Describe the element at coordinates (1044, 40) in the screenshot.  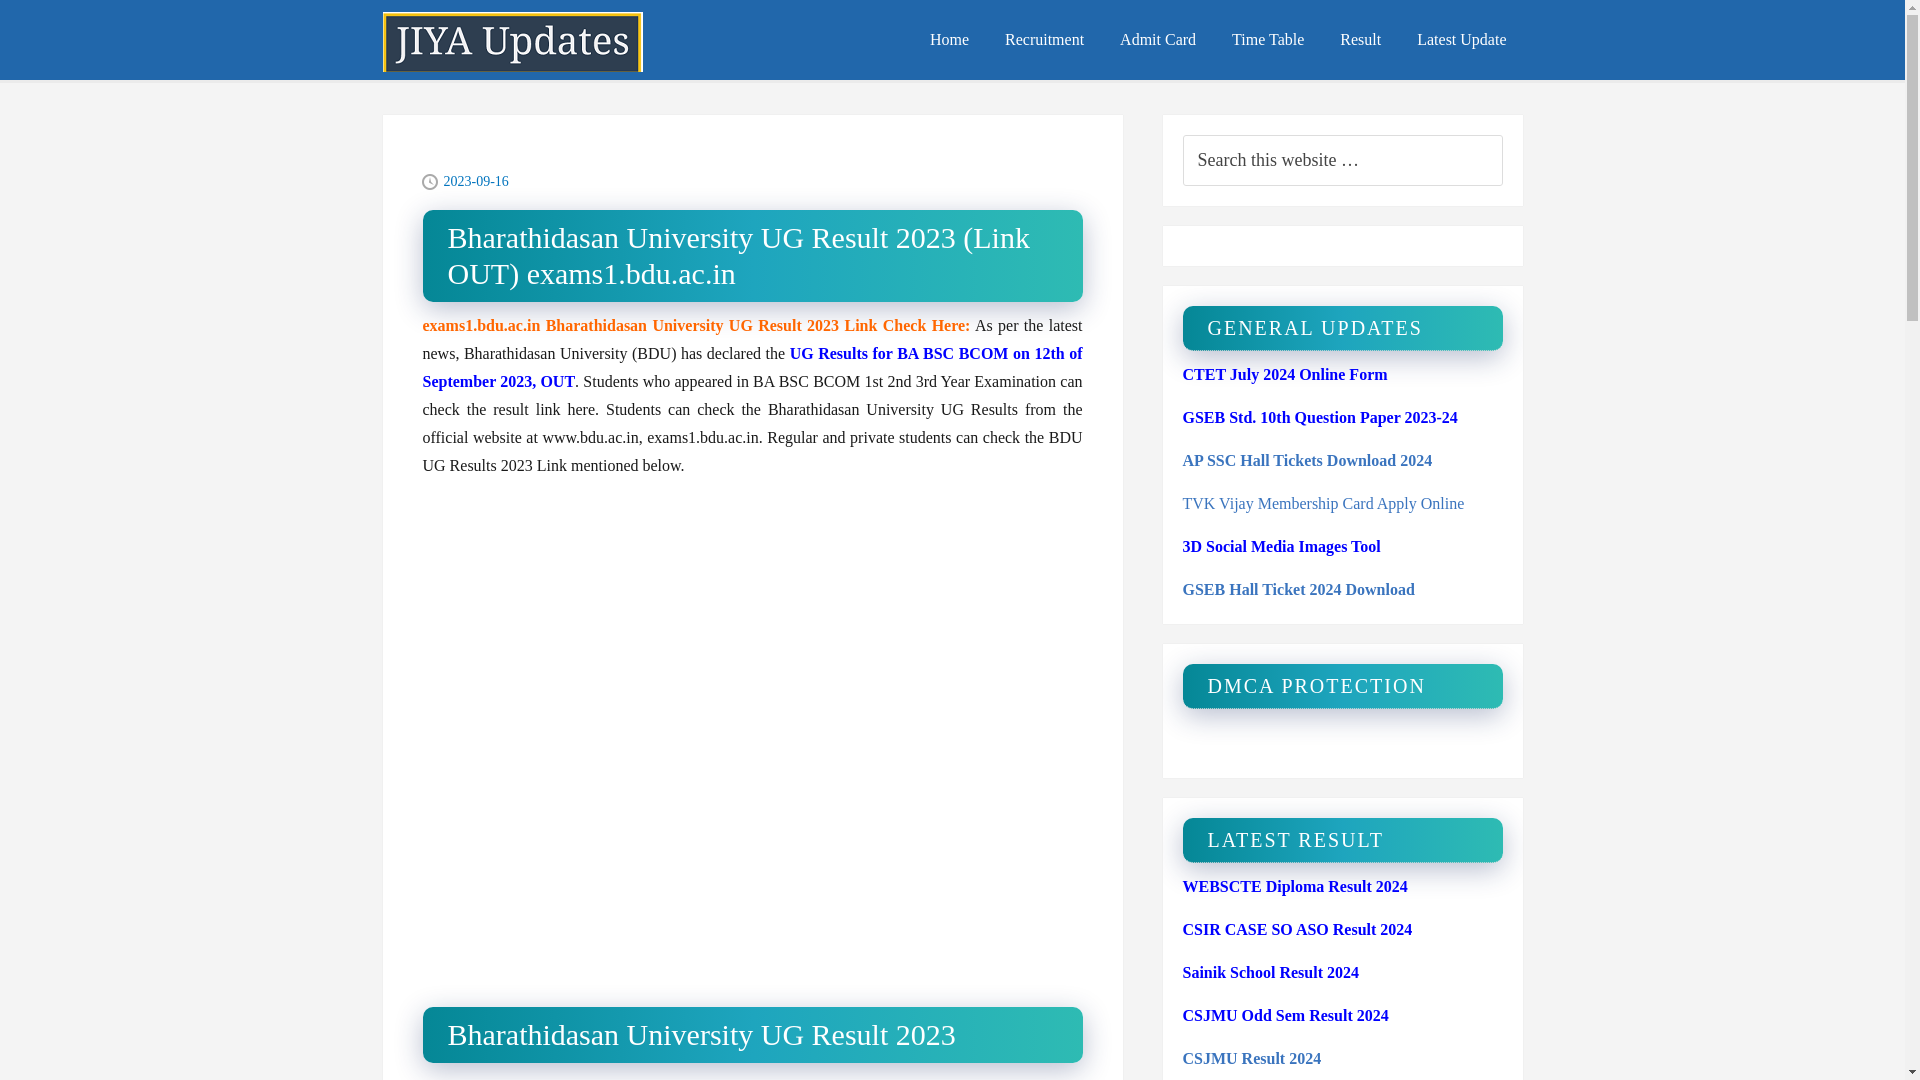
I see `Recruitment` at that location.